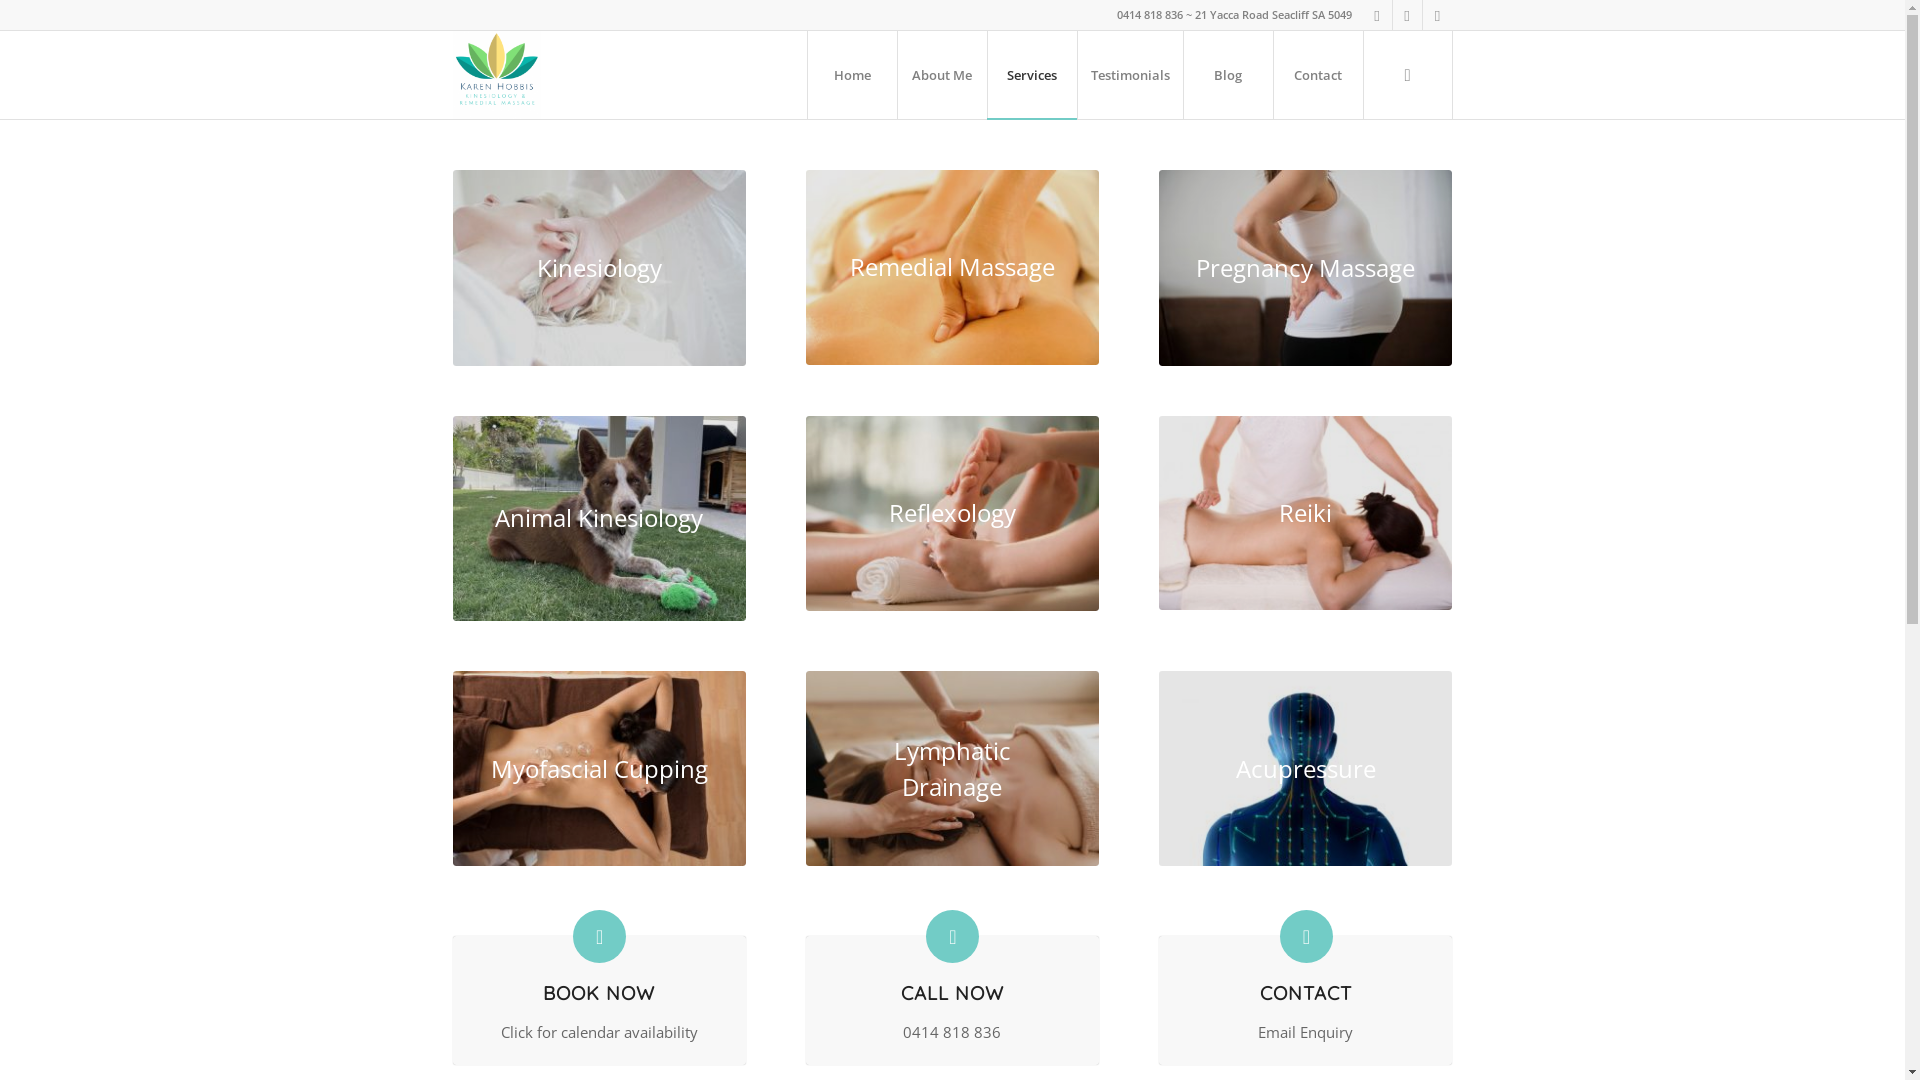 This screenshot has height=1080, width=1920. I want to click on Mail, so click(1437, 15).